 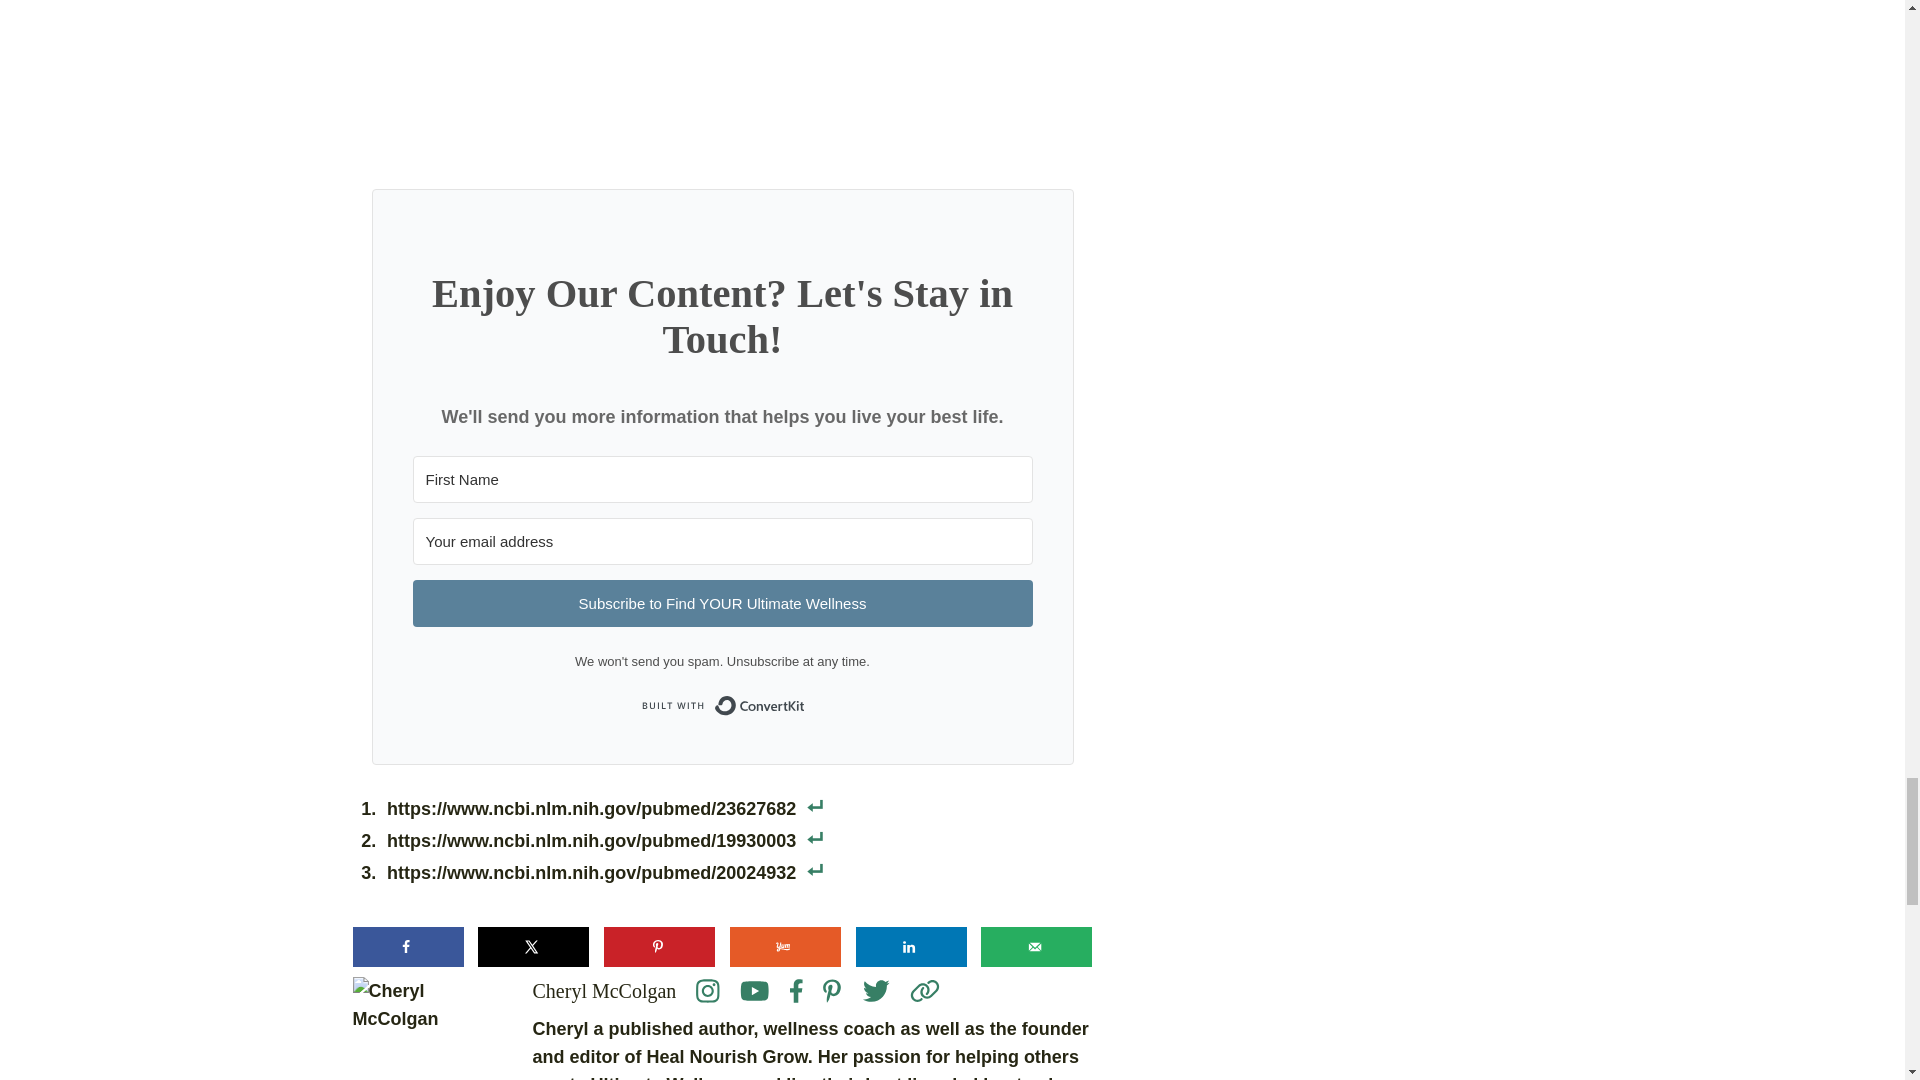 I want to click on Save to Pinterest, so click(x=659, y=946).